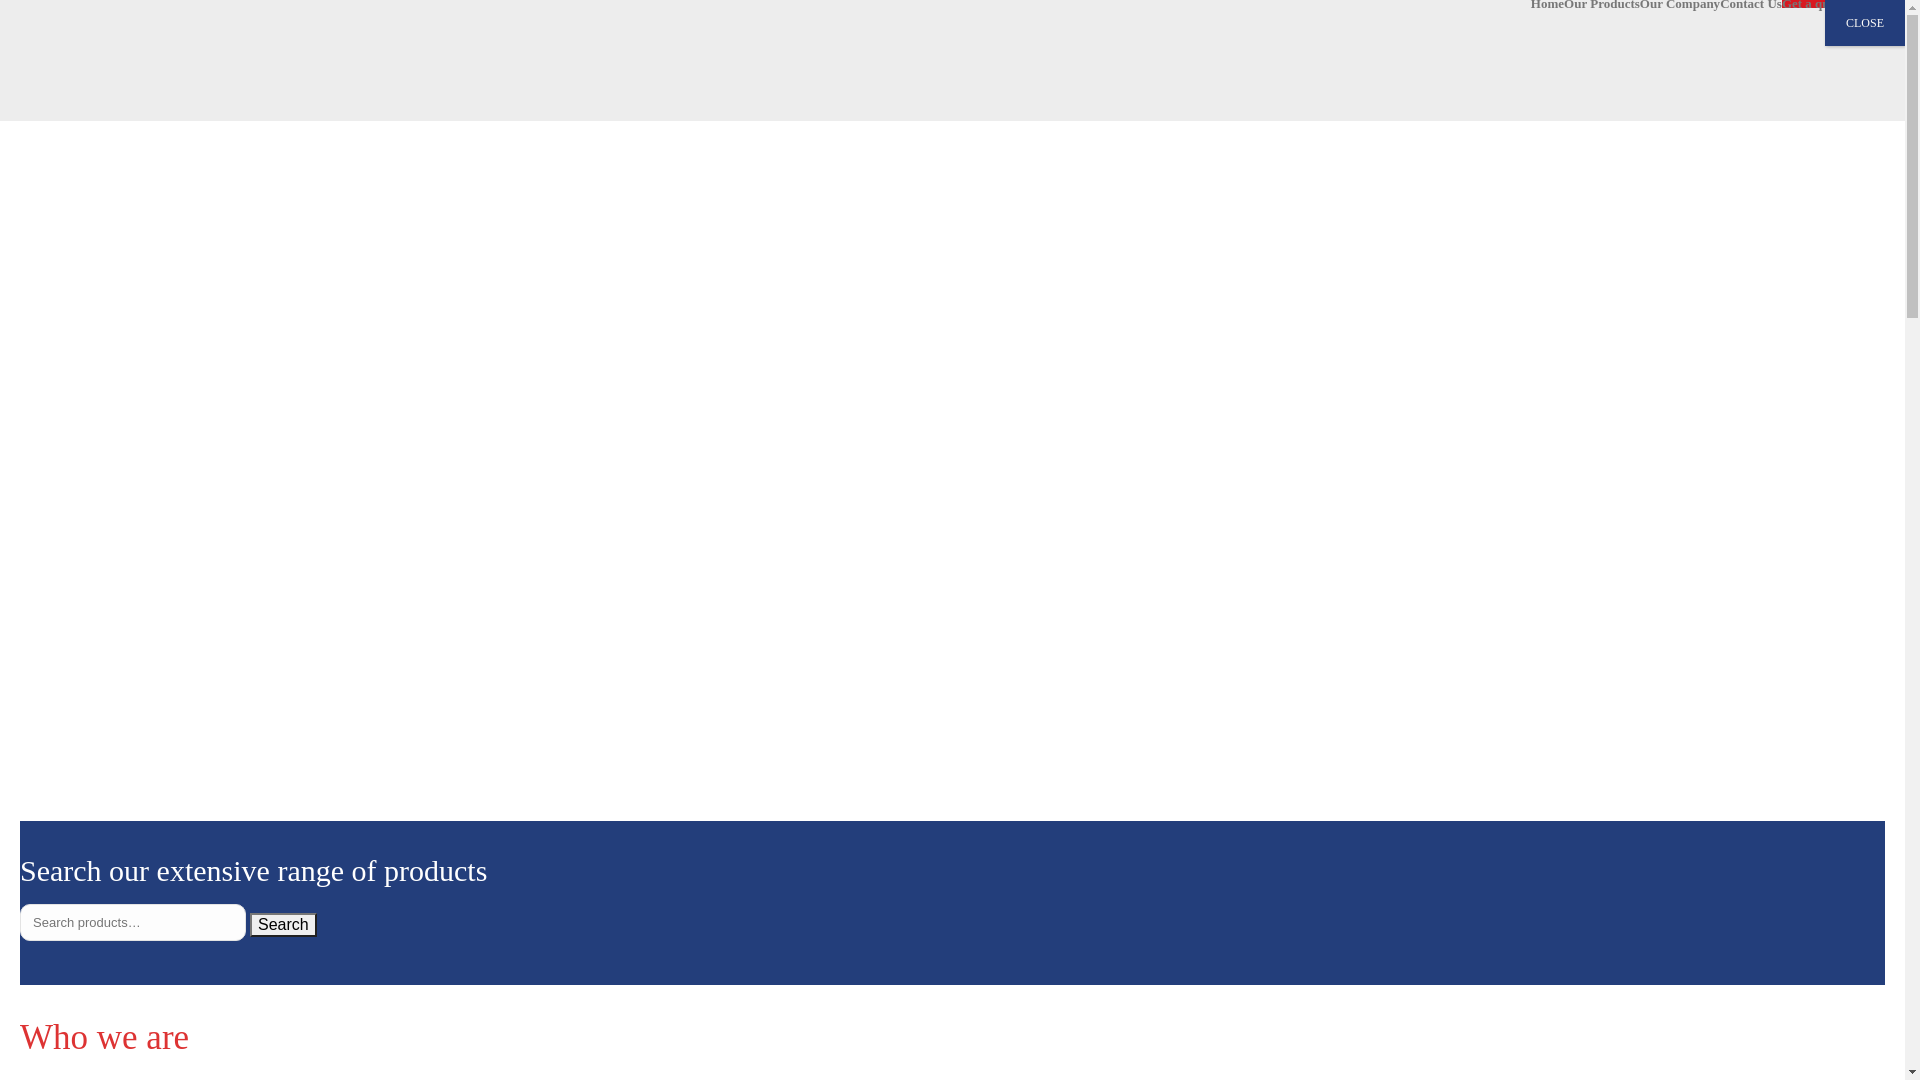 This screenshot has height=1080, width=1920. What do you see at coordinates (1602, 4) in the screenshot?
I see `Our Products` at bounding box center [1602, 4].